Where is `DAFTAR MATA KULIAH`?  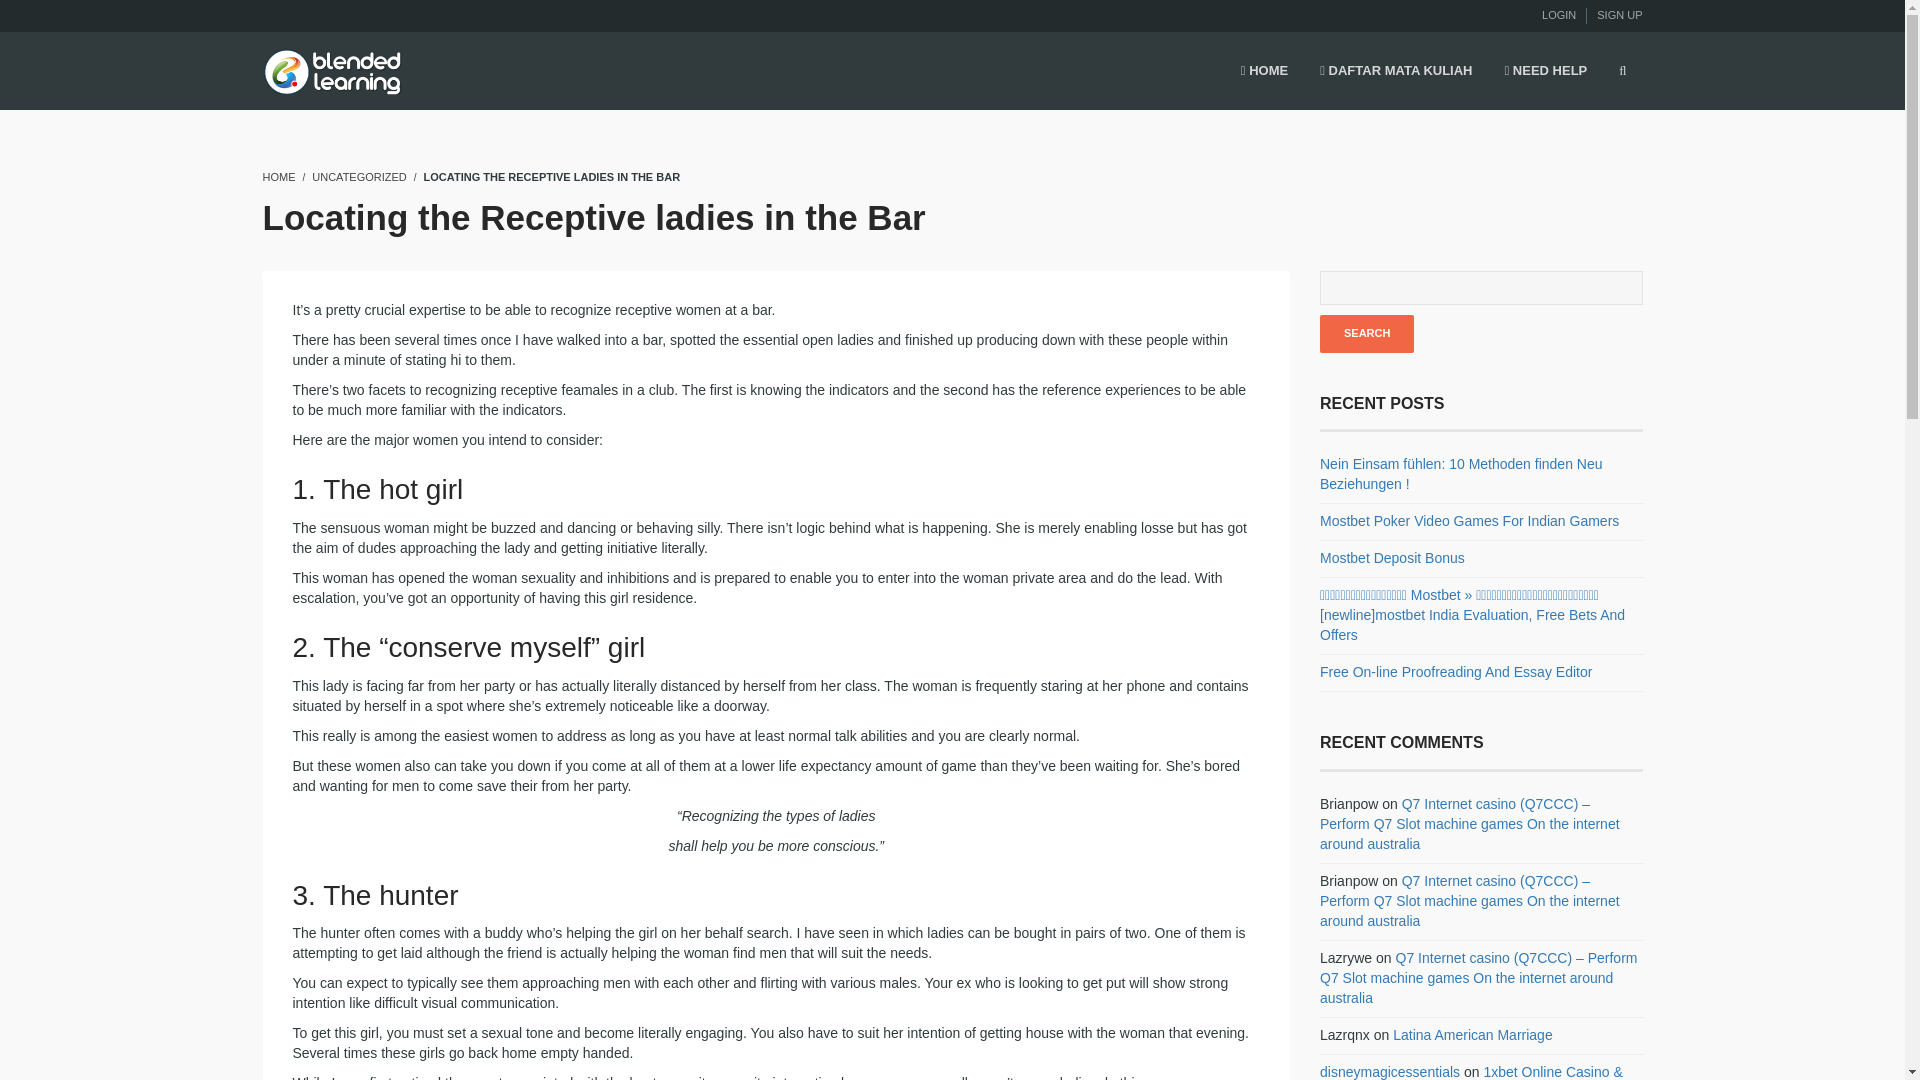
DAFTAR MATA KULIAH is located at coordinates (1396, 72).